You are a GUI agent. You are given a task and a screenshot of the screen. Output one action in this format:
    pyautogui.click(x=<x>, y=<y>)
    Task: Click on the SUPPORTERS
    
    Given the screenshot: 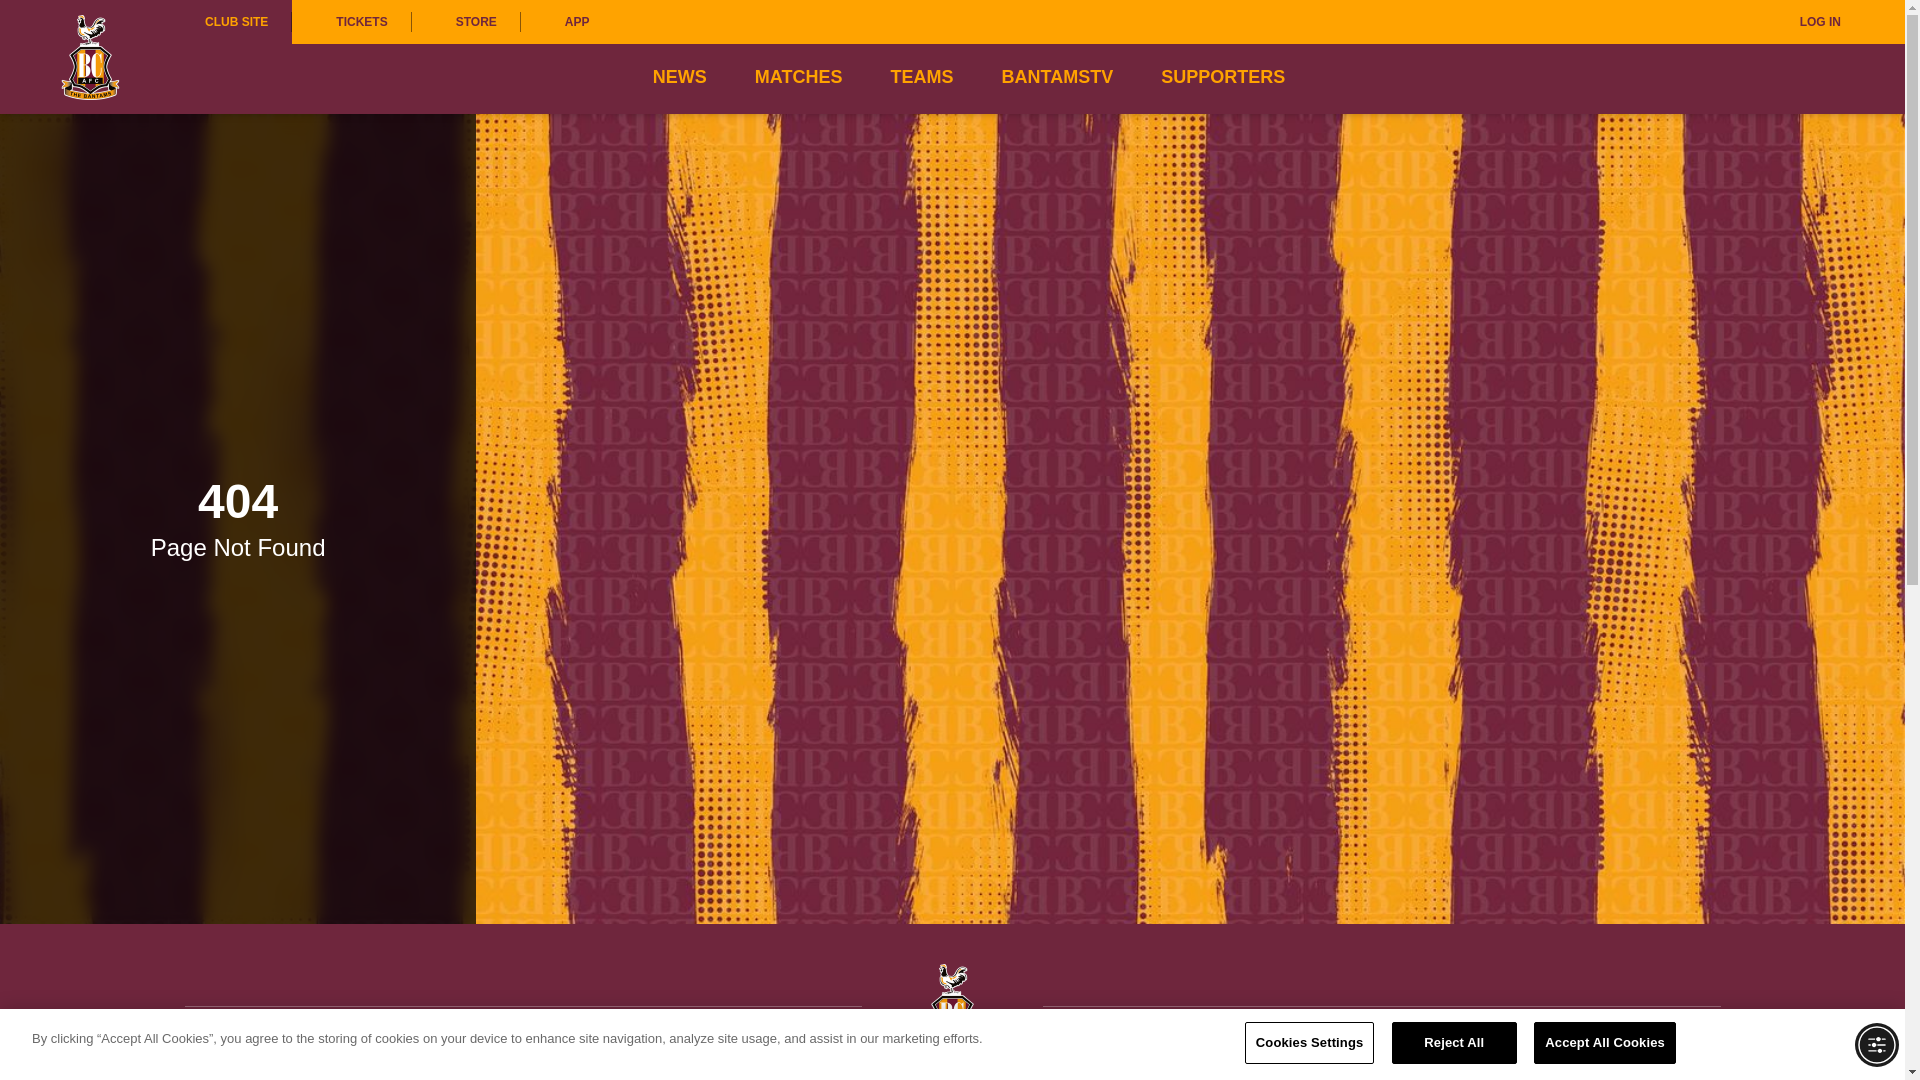 What is the action you would take?
    pyautogui.click(x=1222, y=77)
    